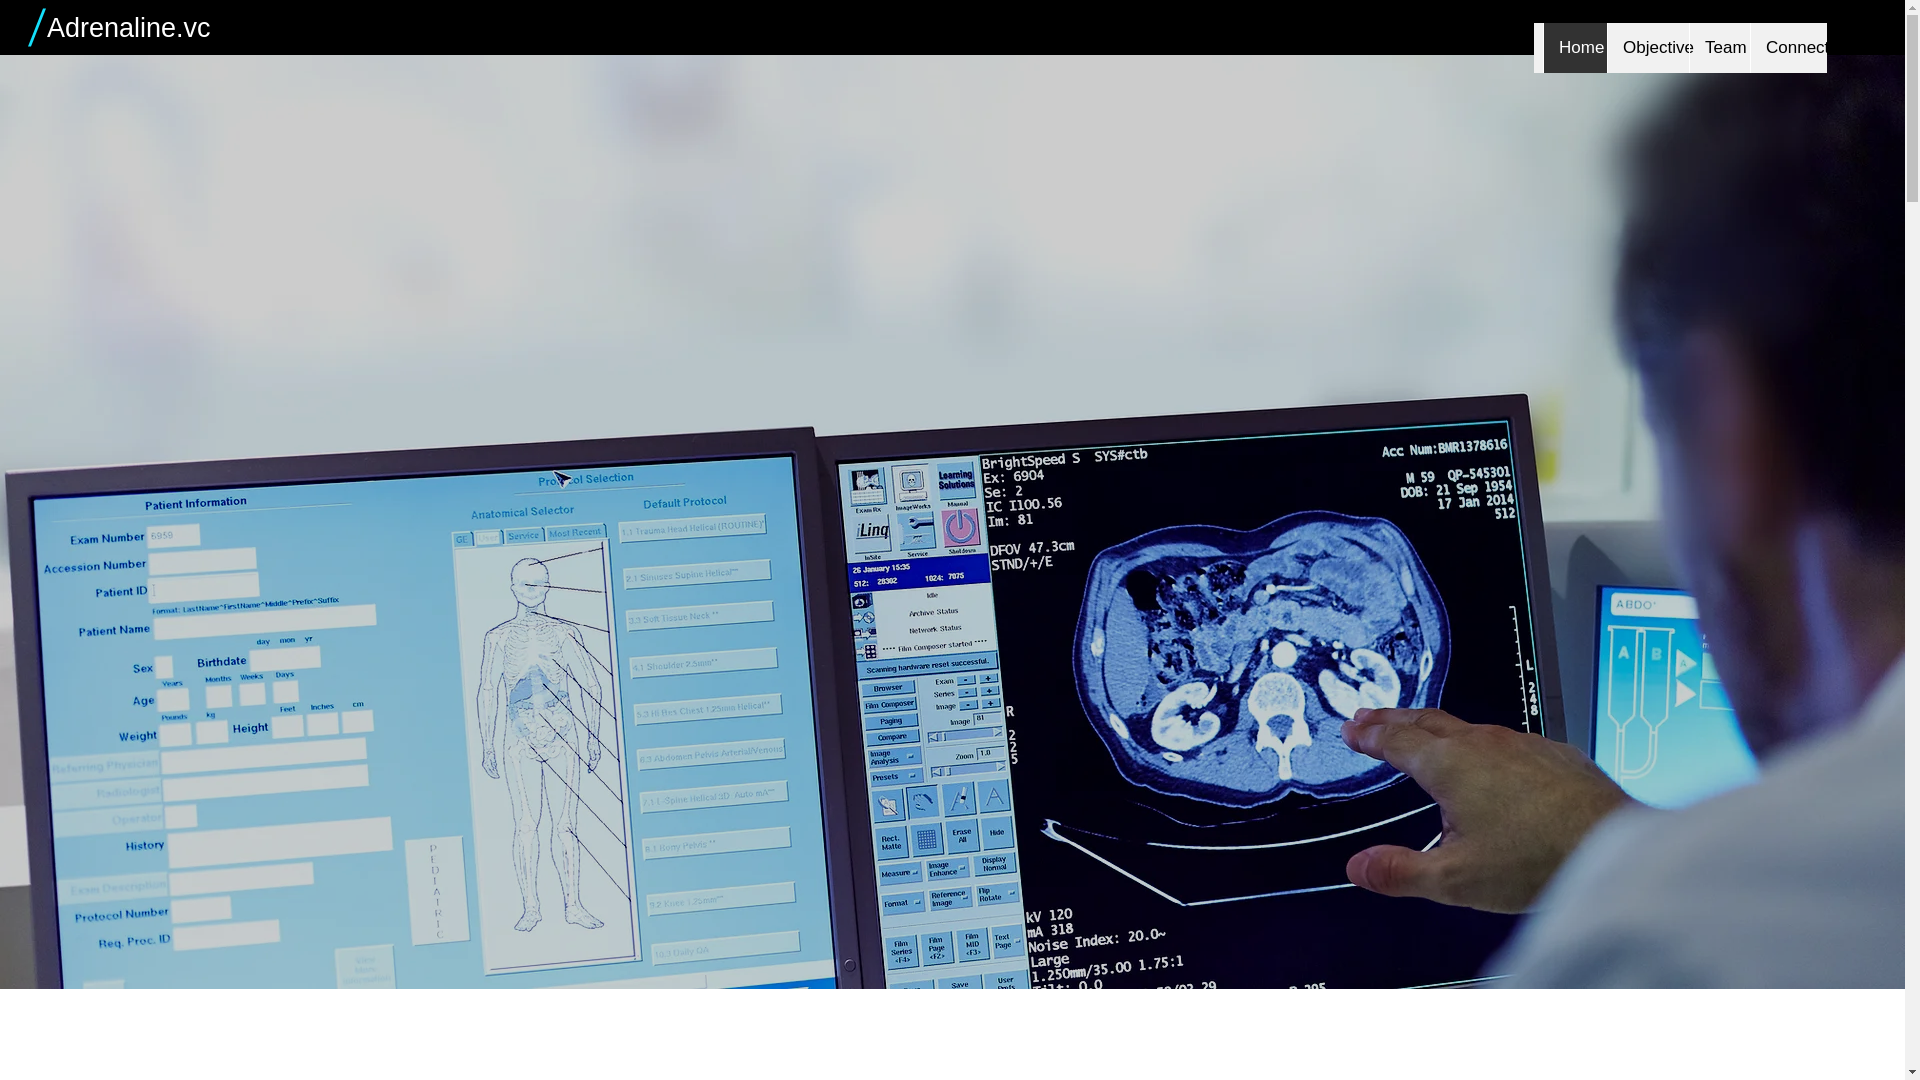 This screenshot has width=1920, height=1080. I want to click on Objective, so click(1648, 48).